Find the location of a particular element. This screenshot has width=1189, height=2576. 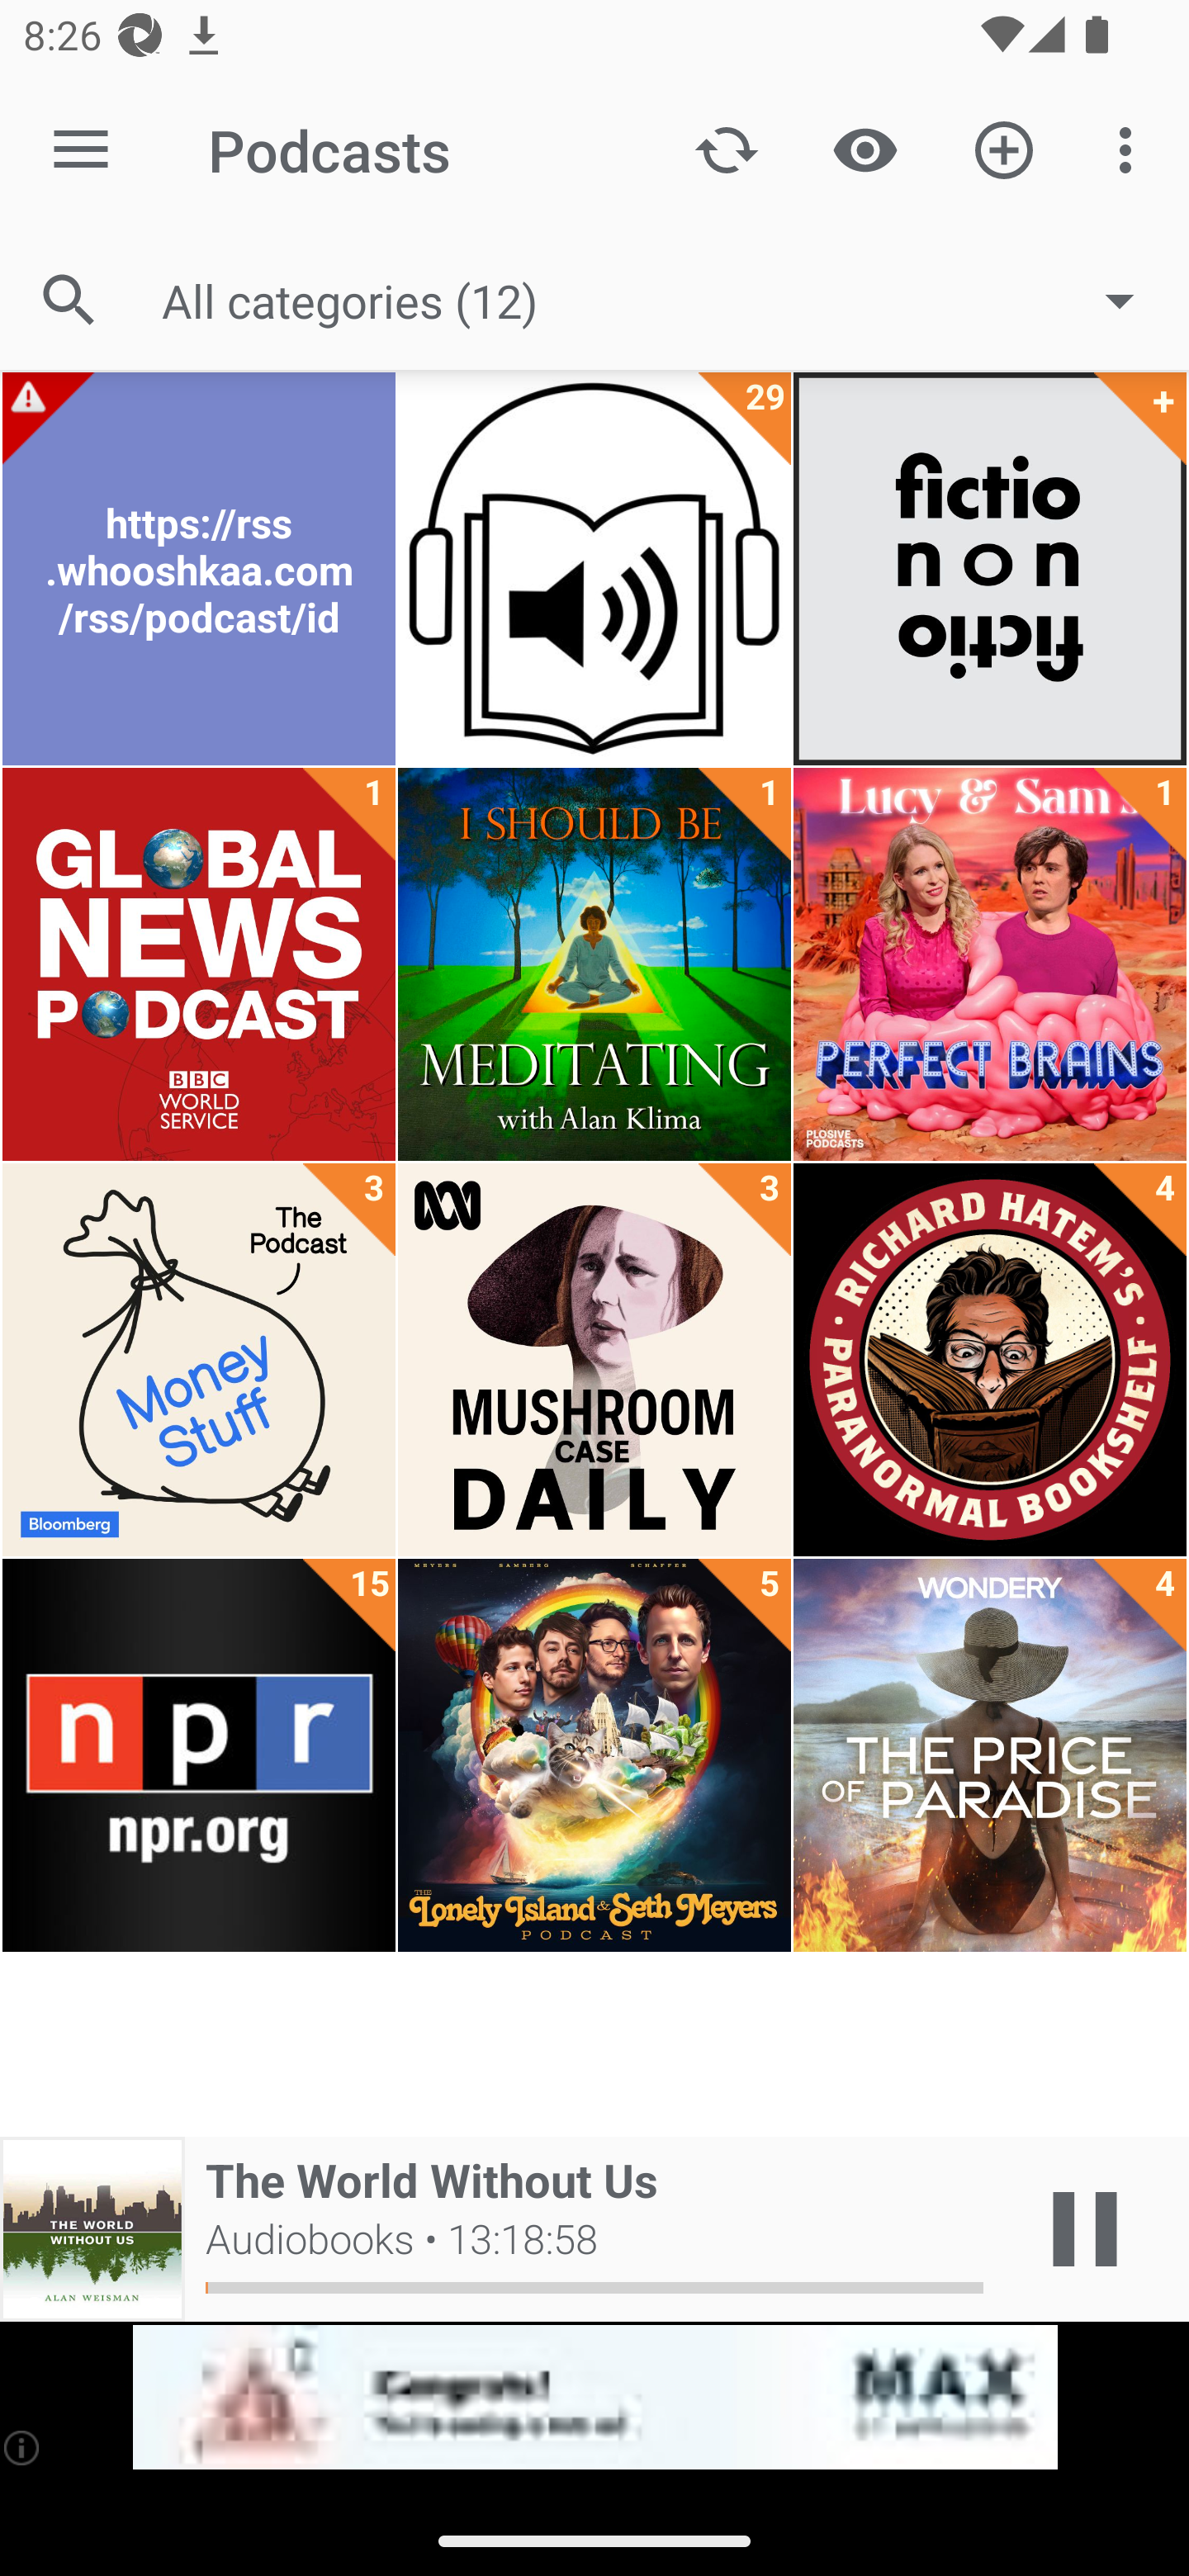

Money Stuff: The Podcast 3 is located at coordinates (198, 1360).